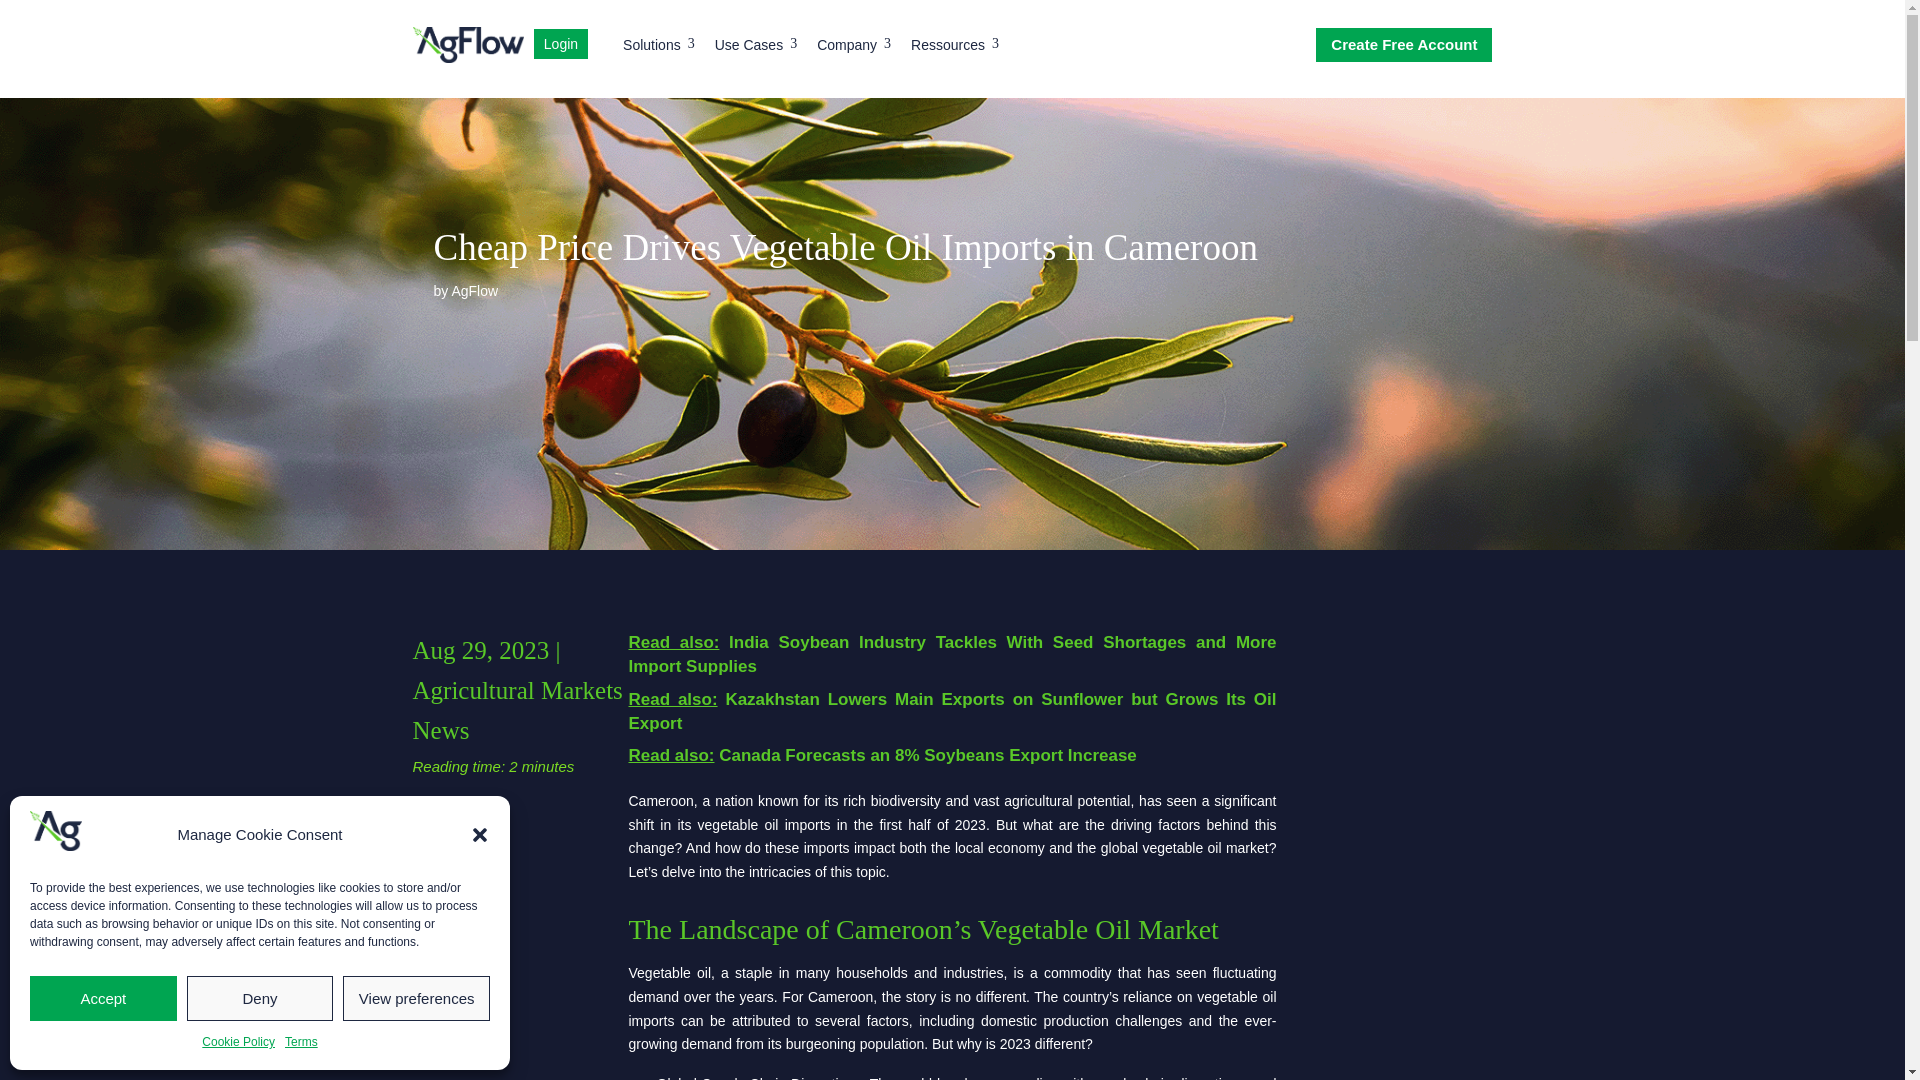 This screenshot has width=1920, height=1080. Describe the element at coordinates (755, 48) in the screenshot. I see `Accept` at that location.